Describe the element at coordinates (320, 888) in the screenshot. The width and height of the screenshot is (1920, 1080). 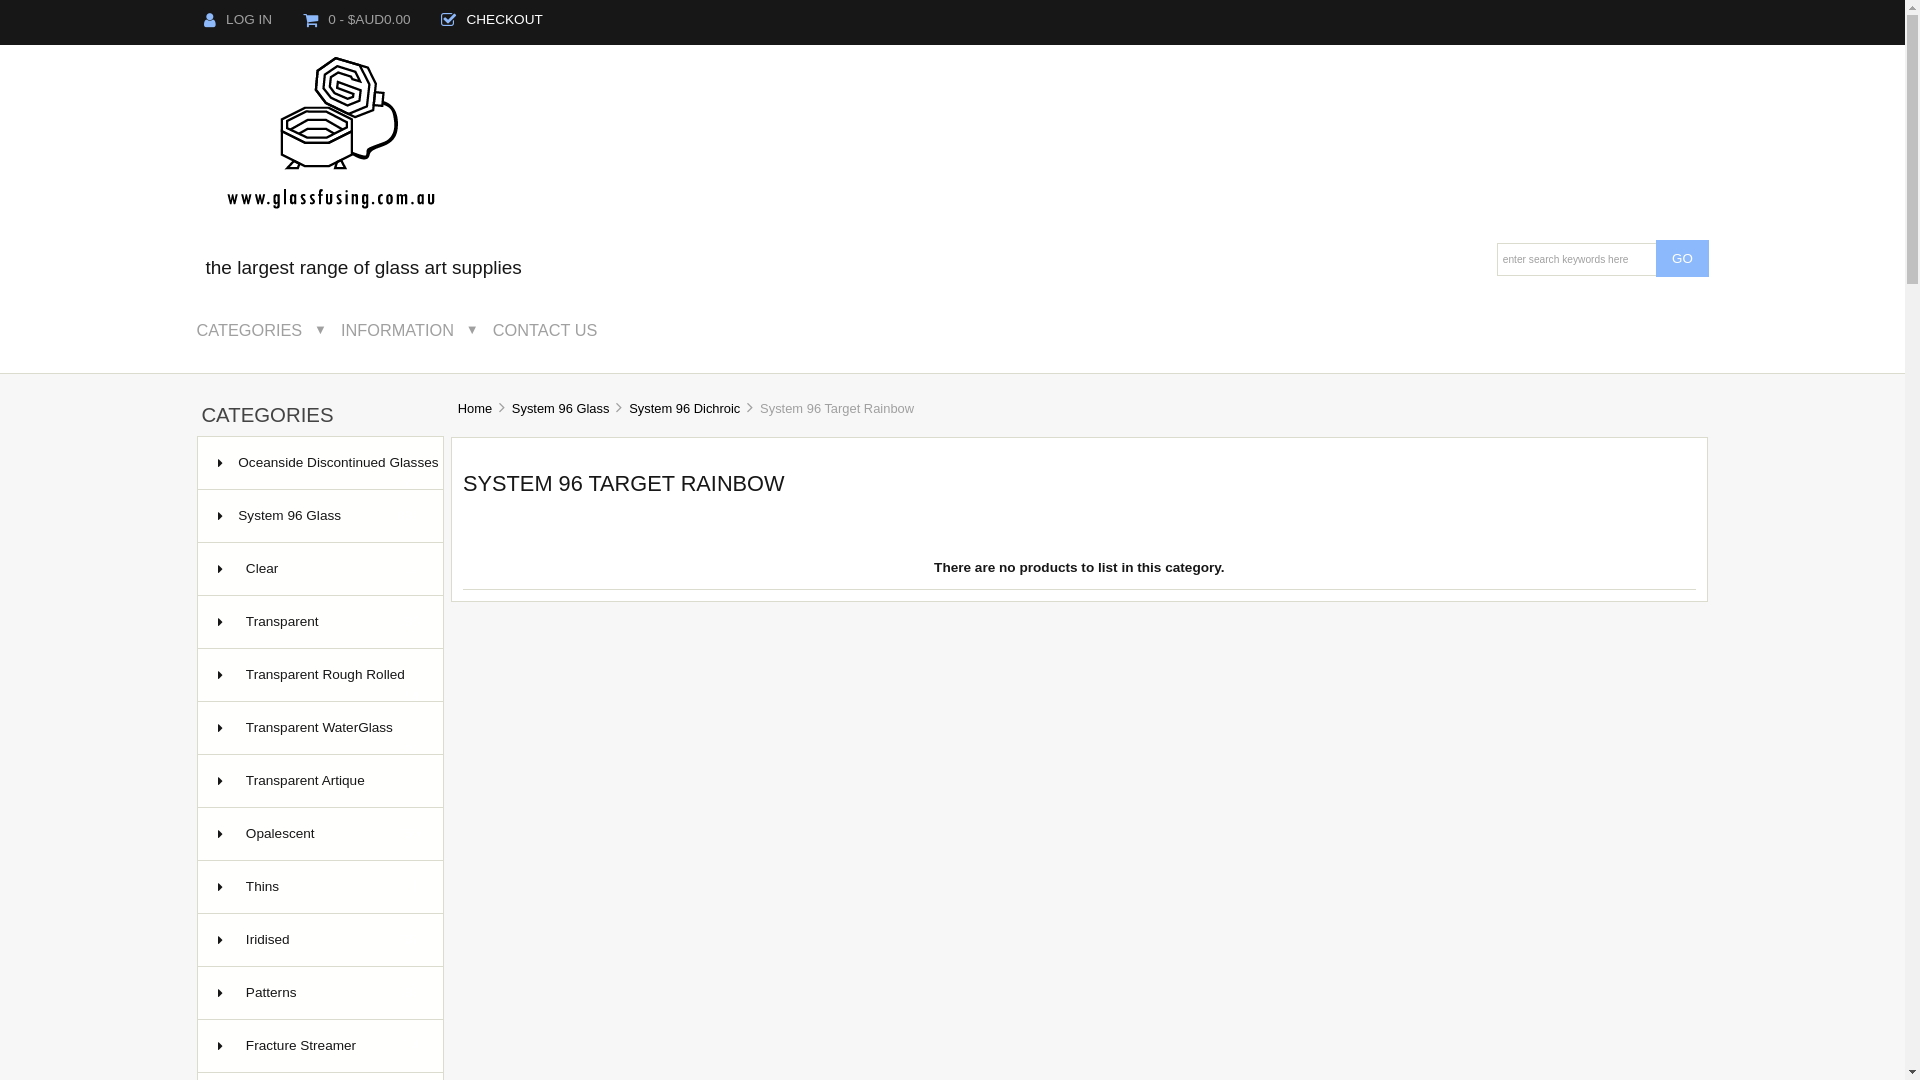
I see `  Thins
1` at that location.